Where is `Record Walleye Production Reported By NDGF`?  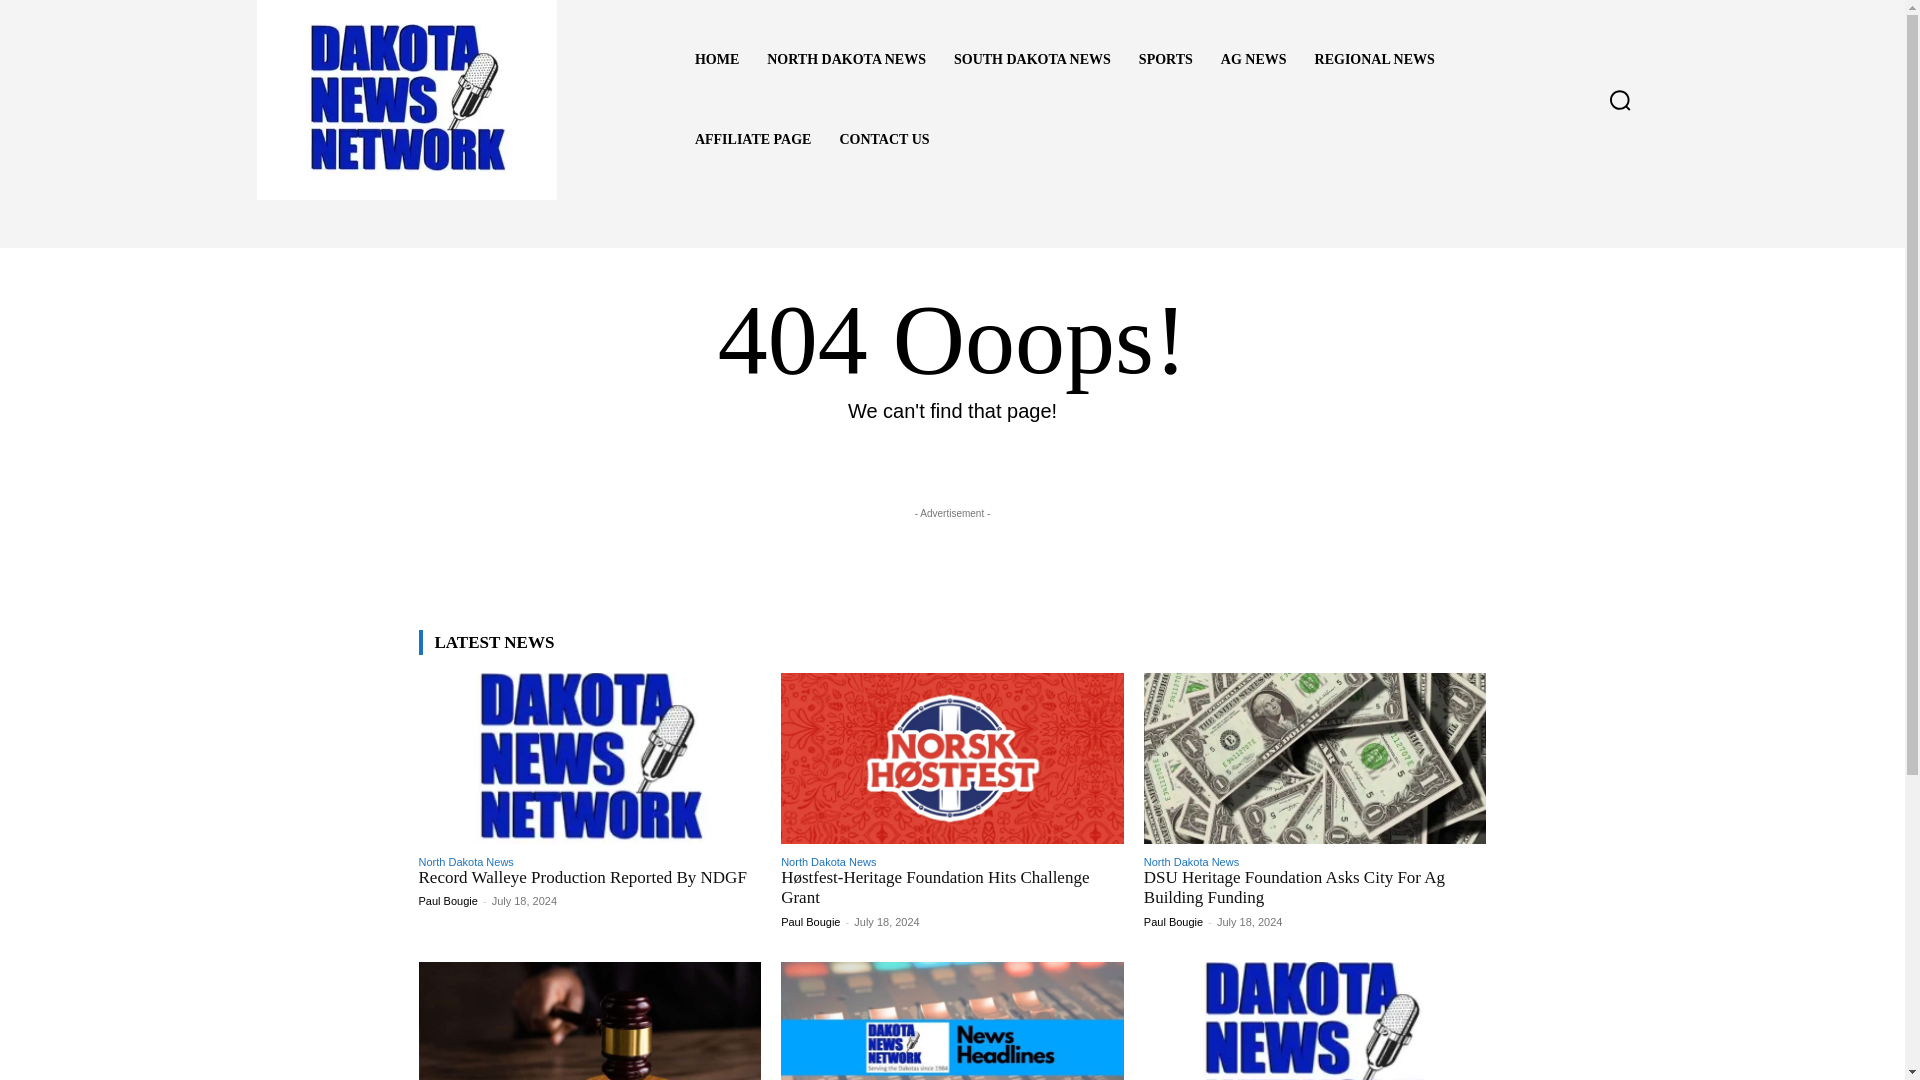 Record Walleye Production Reported By NDGF is located at coordinates (582, 877).